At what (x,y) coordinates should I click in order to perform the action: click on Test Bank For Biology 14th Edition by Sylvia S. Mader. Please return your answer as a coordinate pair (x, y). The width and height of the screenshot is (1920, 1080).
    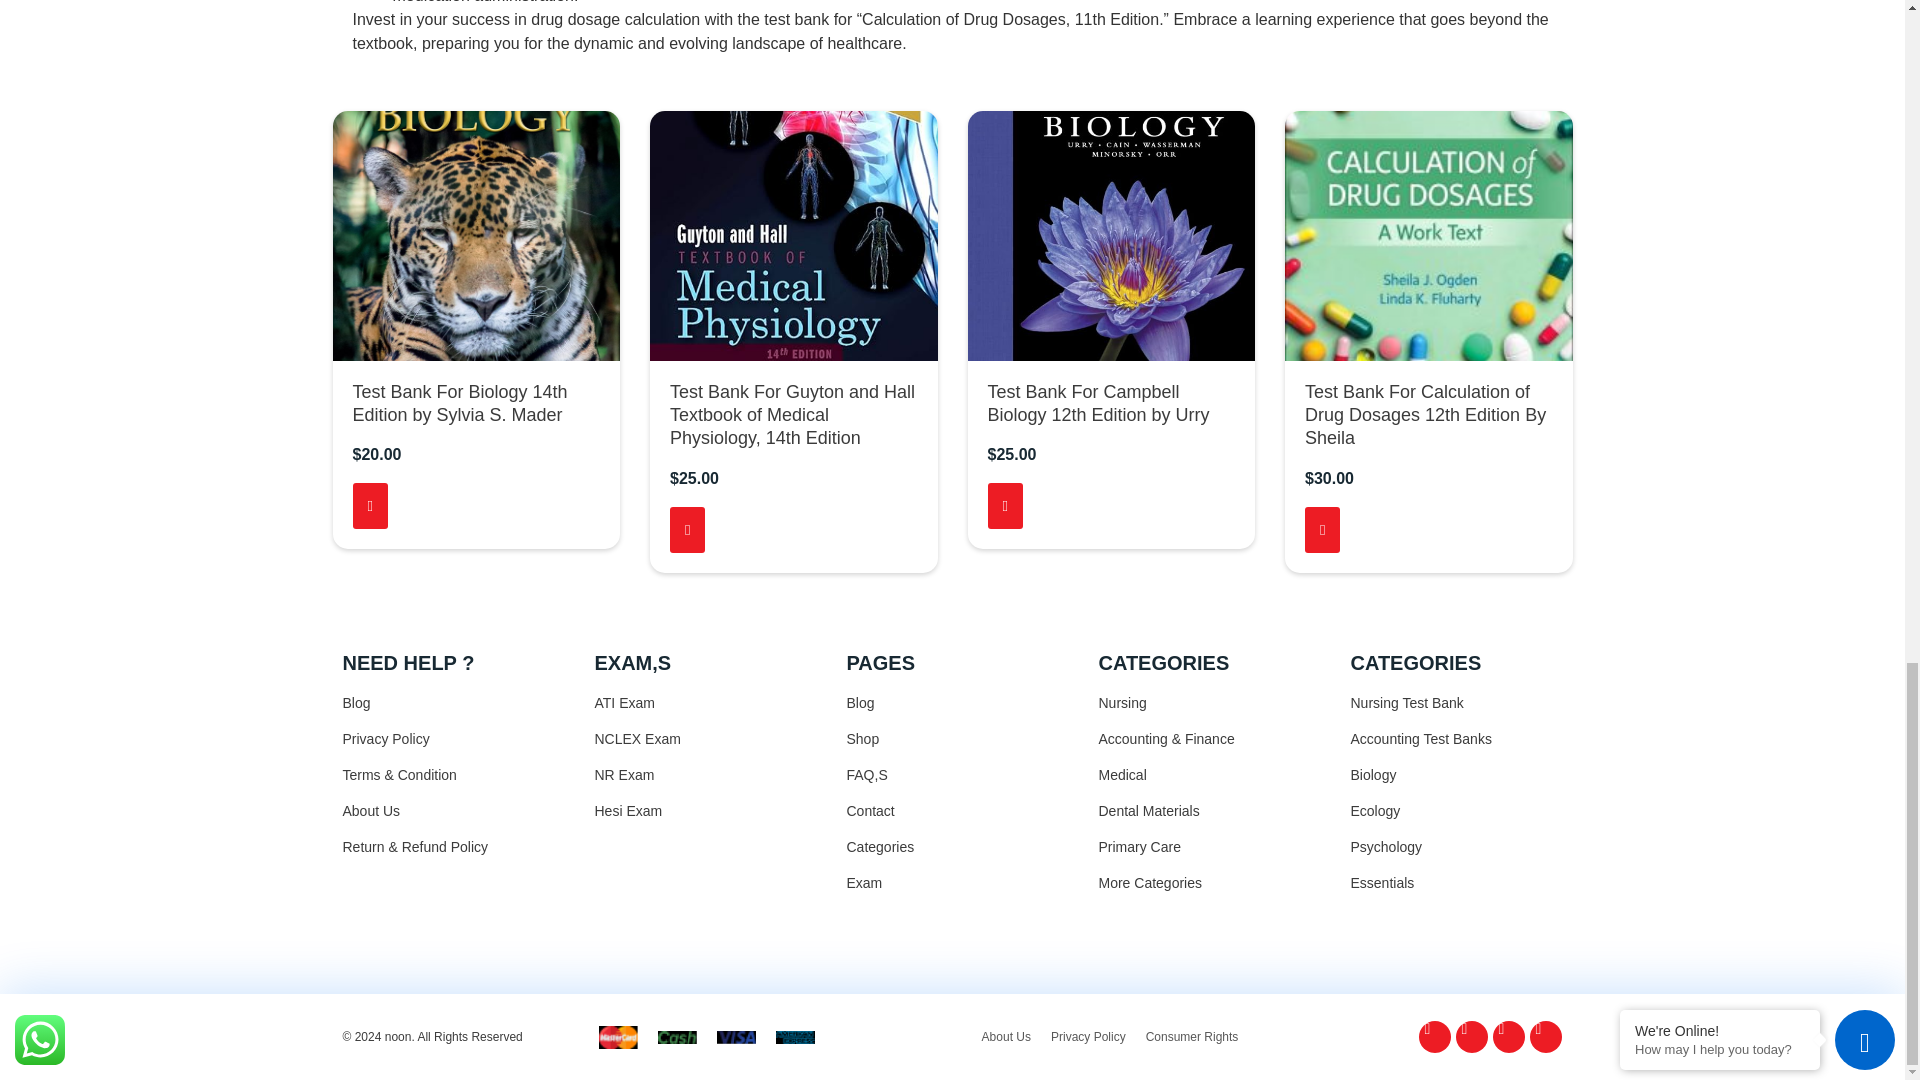
    Looking at the image, I should click on (458, 404).